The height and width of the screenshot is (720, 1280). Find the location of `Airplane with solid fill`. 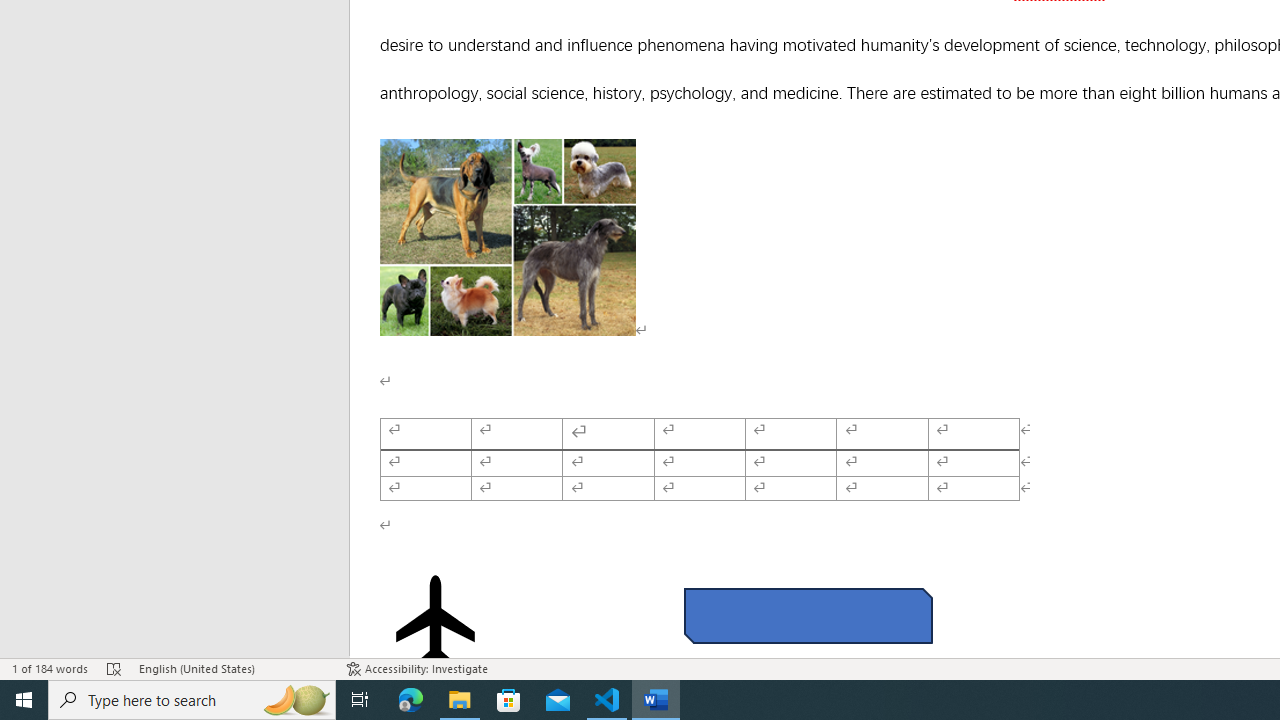

Airplane with solid fill is located at coordinates (436, 620).